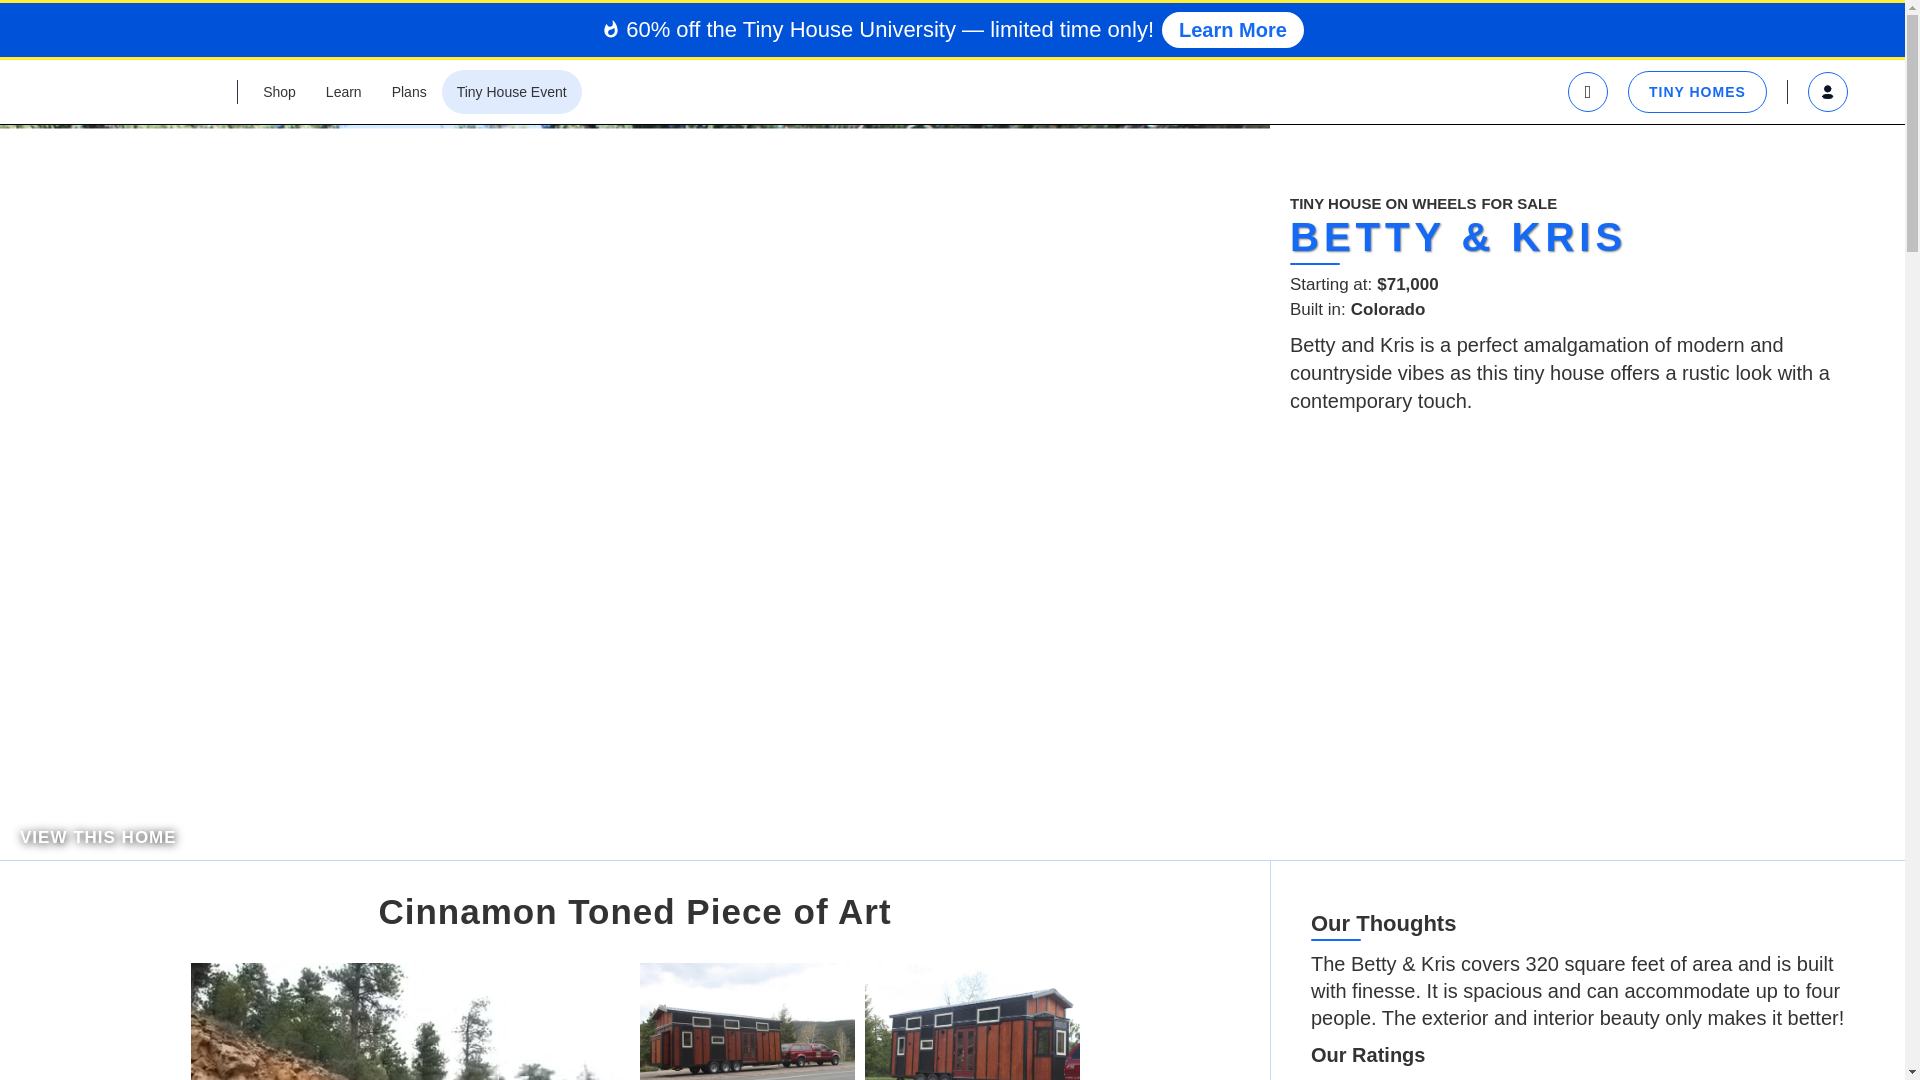 This screenshot has height=1080, width=1920. I want to click on Plans, so click(408, 92).